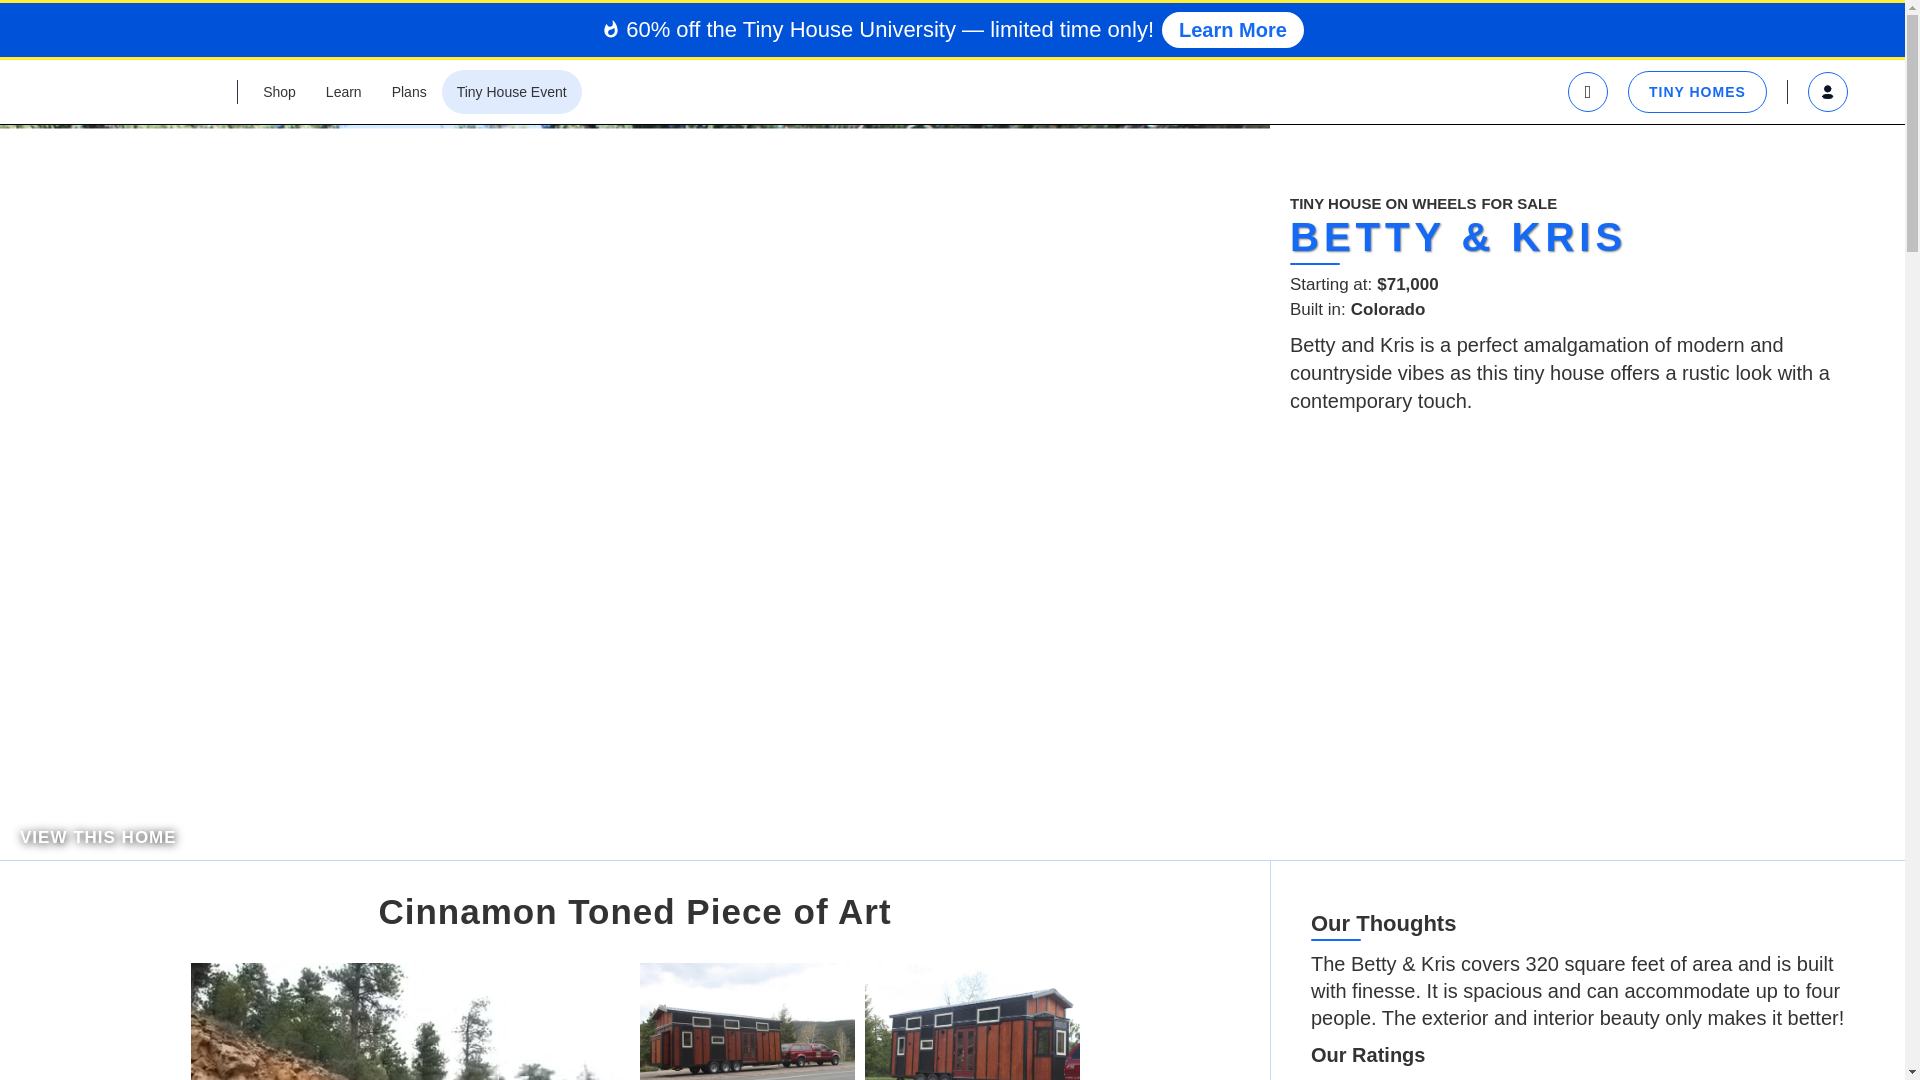 This screenshot has height=1080, width=1920. I want to click on Plans, so click(408, 92).